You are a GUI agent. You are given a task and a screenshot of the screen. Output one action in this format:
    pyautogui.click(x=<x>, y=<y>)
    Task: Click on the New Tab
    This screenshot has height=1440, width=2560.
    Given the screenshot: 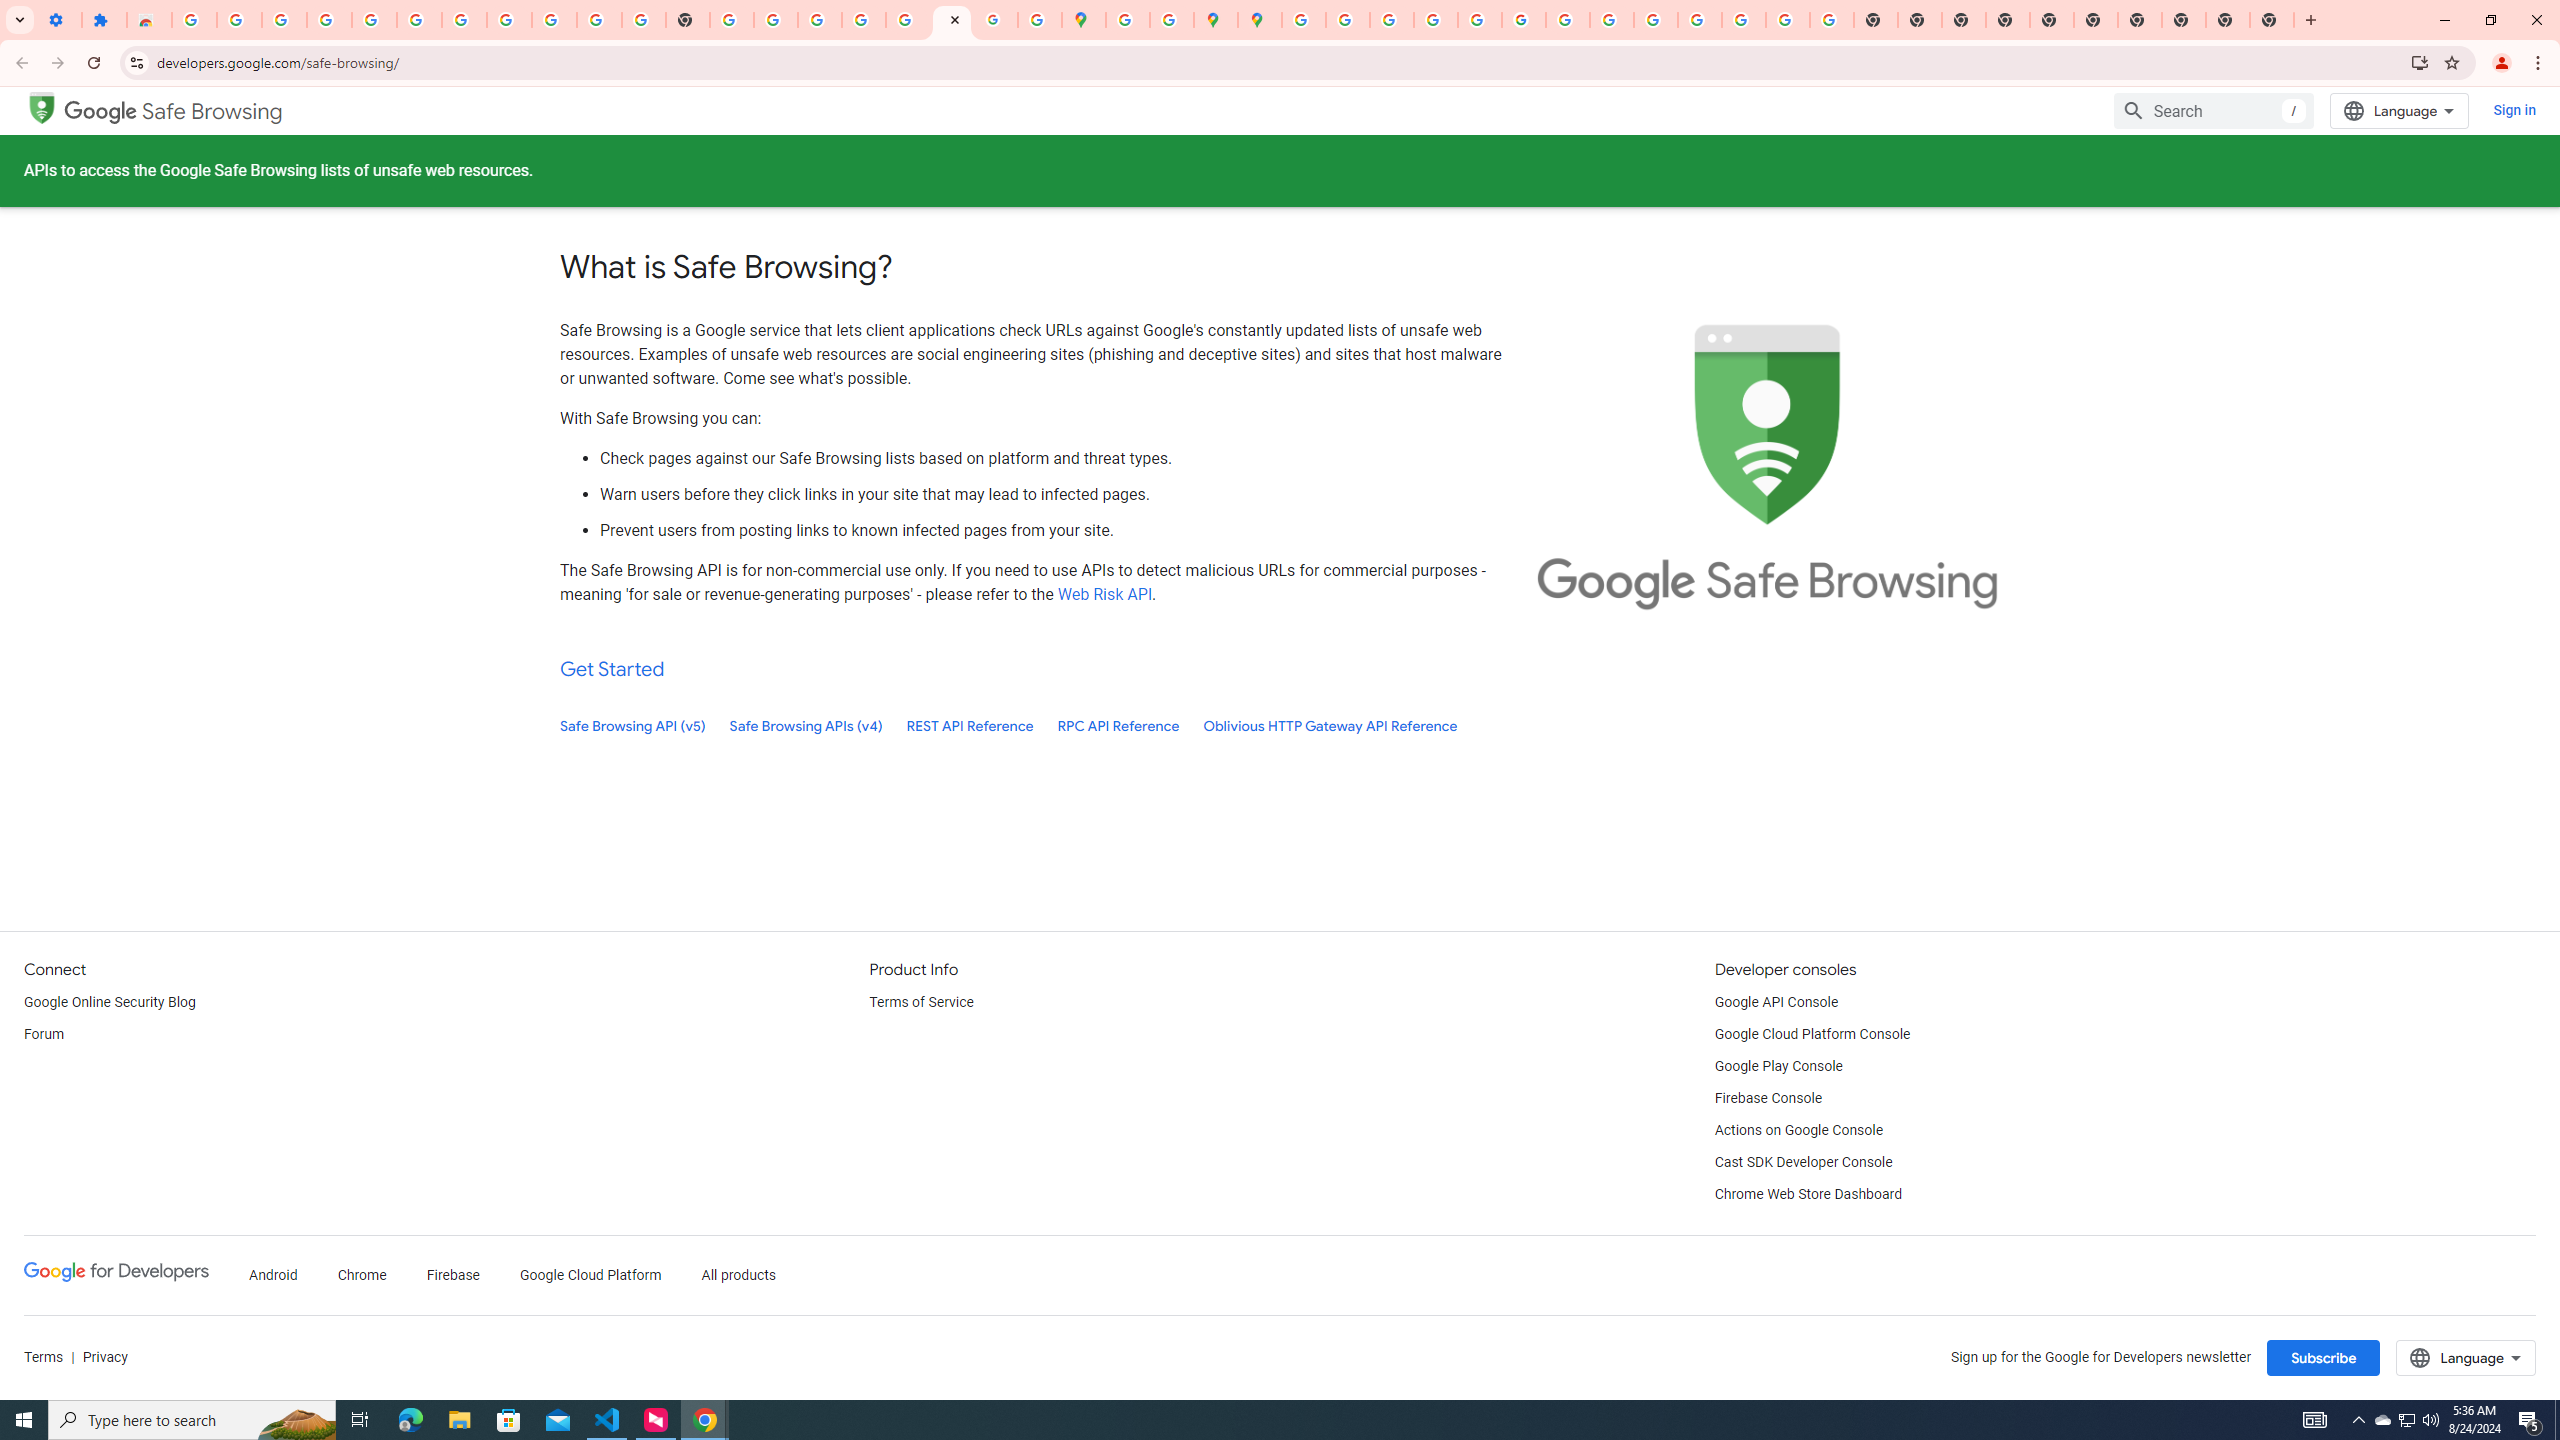 What is the action you would take?
    pyautogui.click(x=2272, y=20)
    